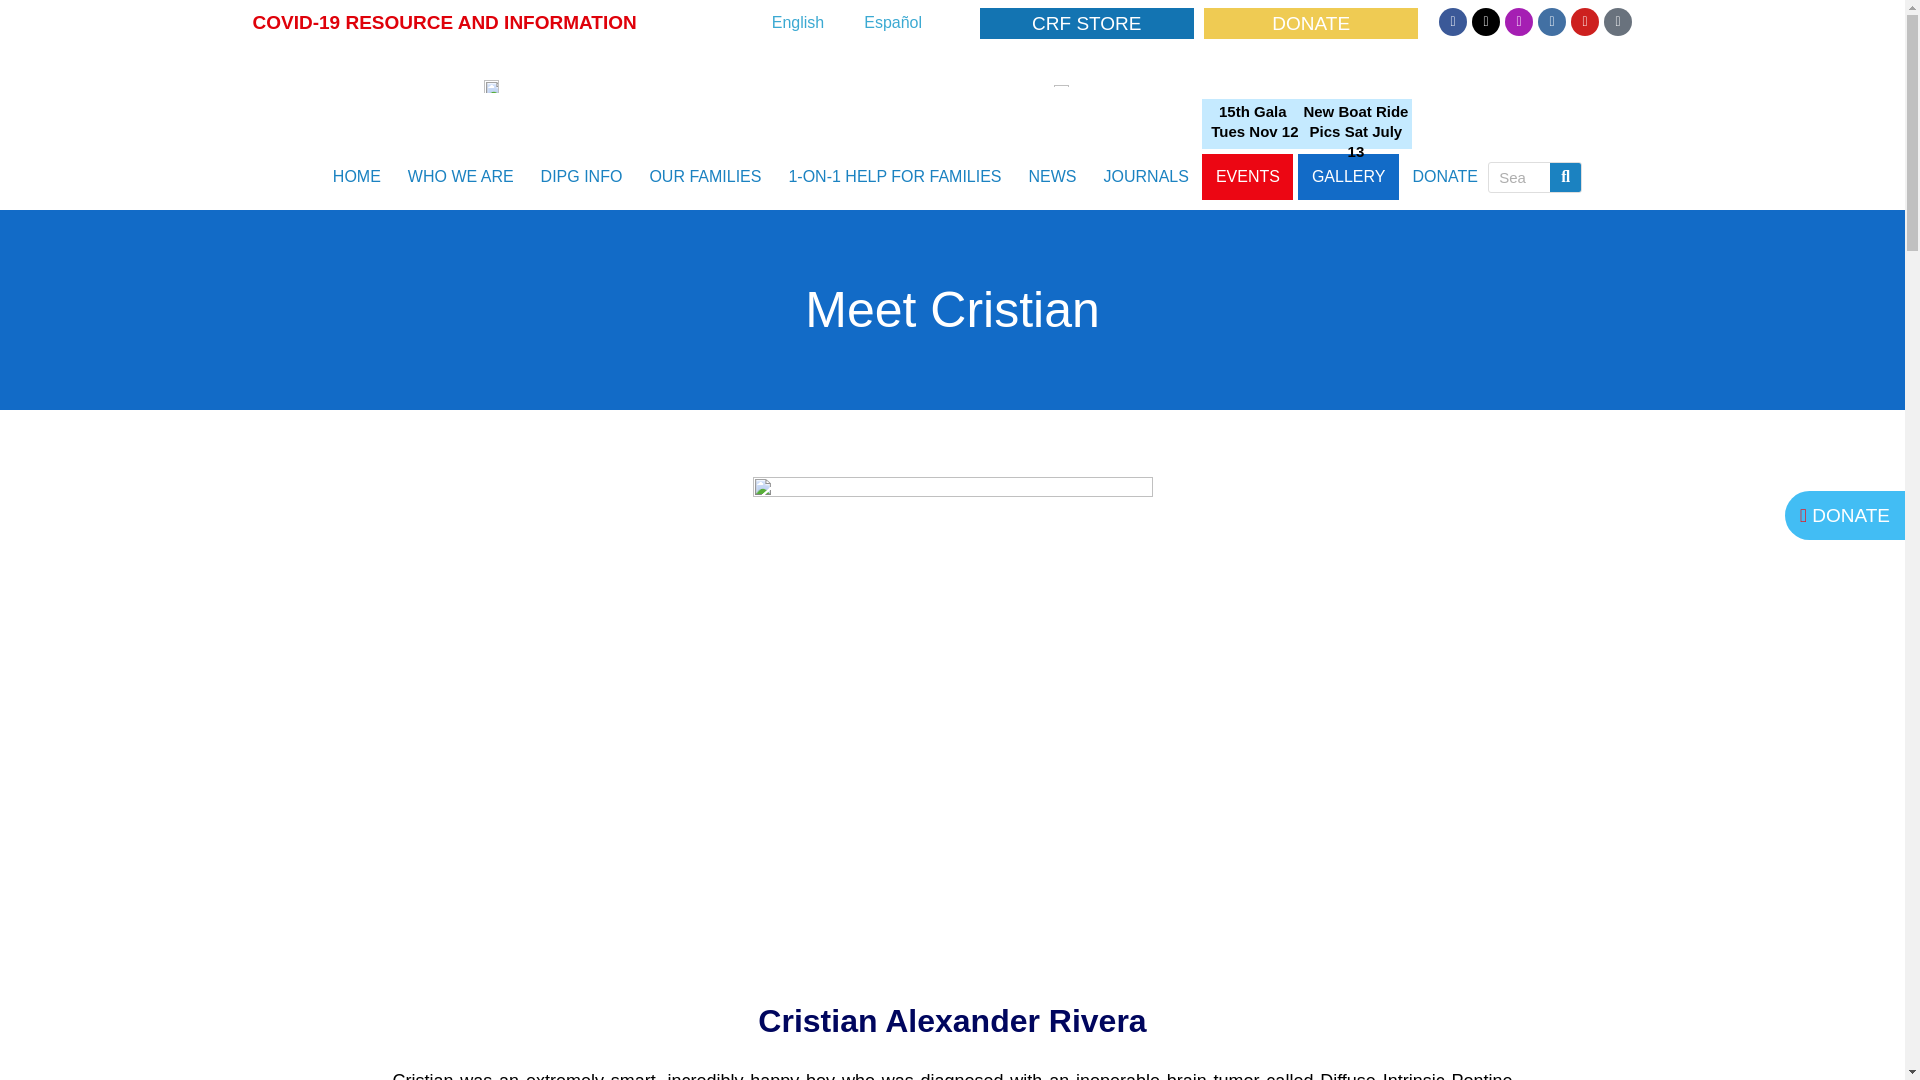  I want to click on WHO WE ARE, so click(460, 176).